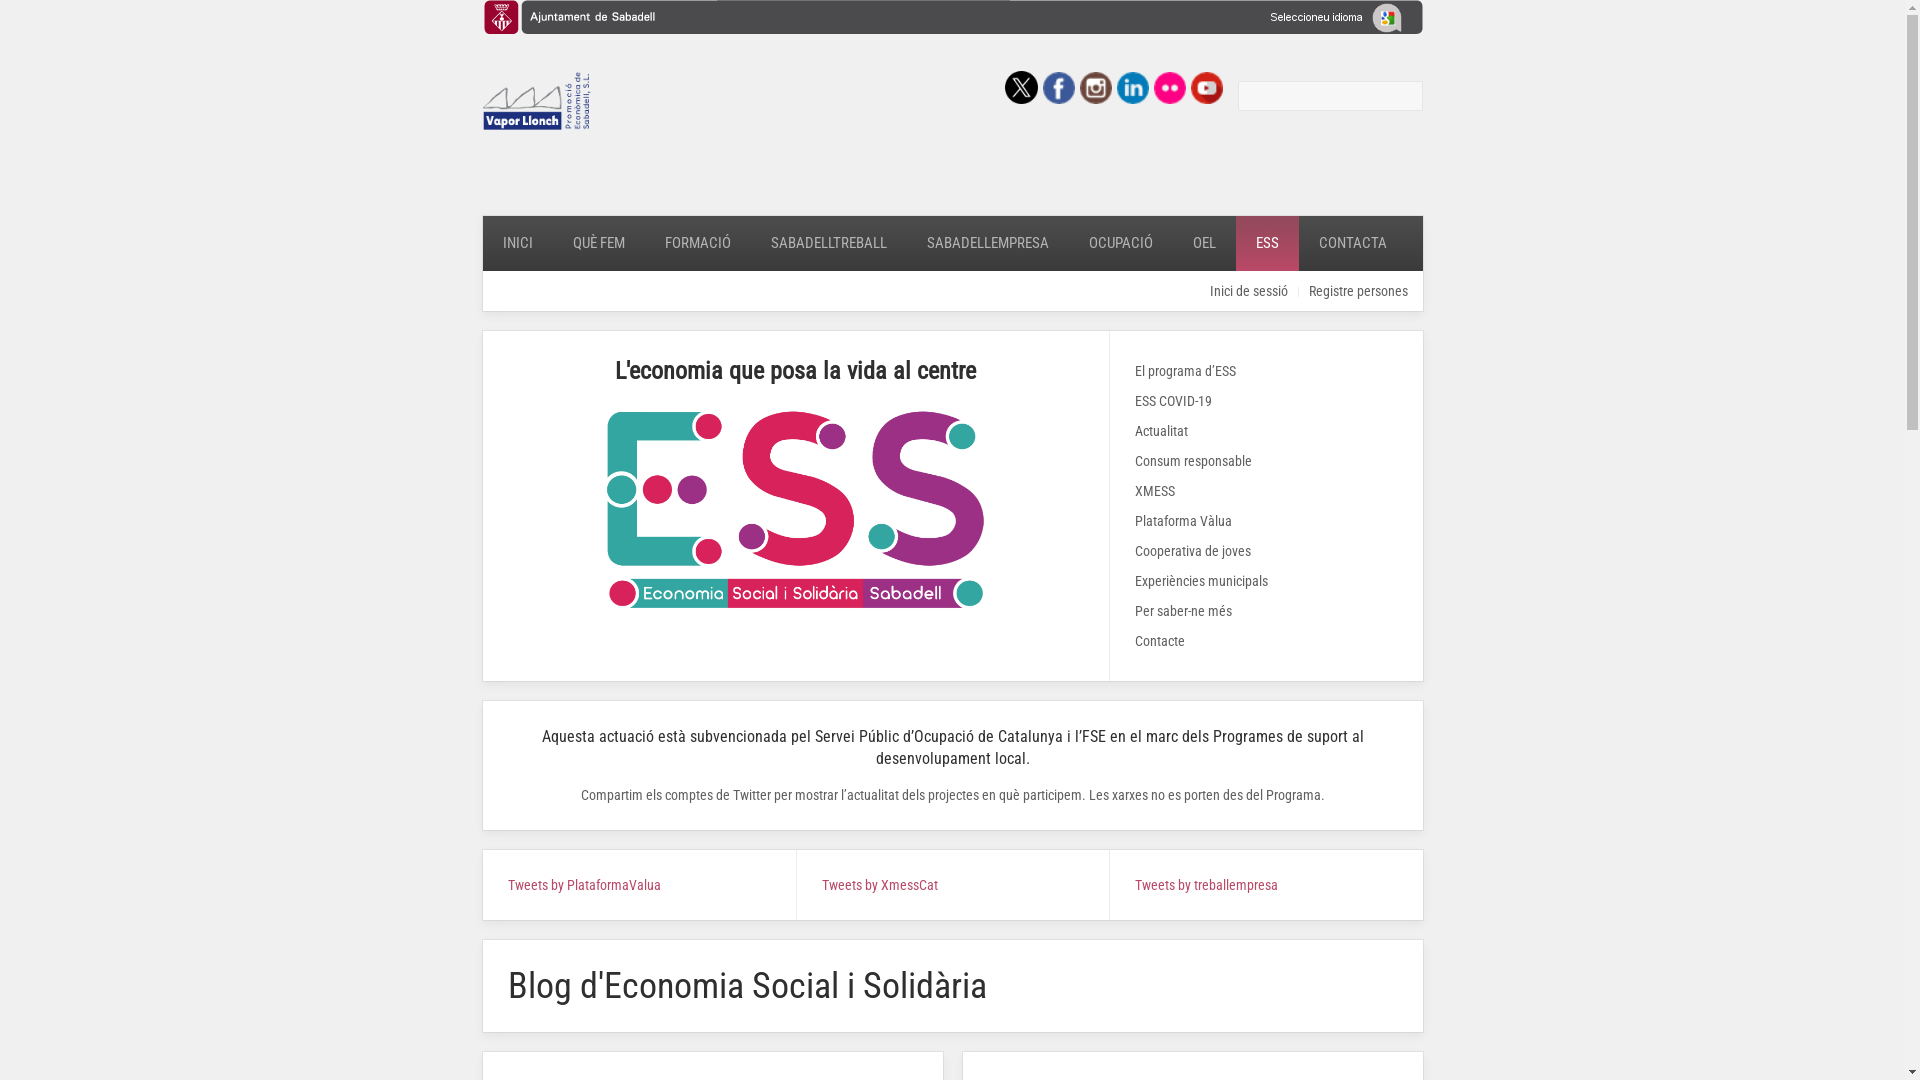 Image resolution: width=1920 pixels, height=1080 pixels. What do you see at coordinates (1330, 96) in the screenshot?
I see `Cerca` at bounding box center [1330, 96].